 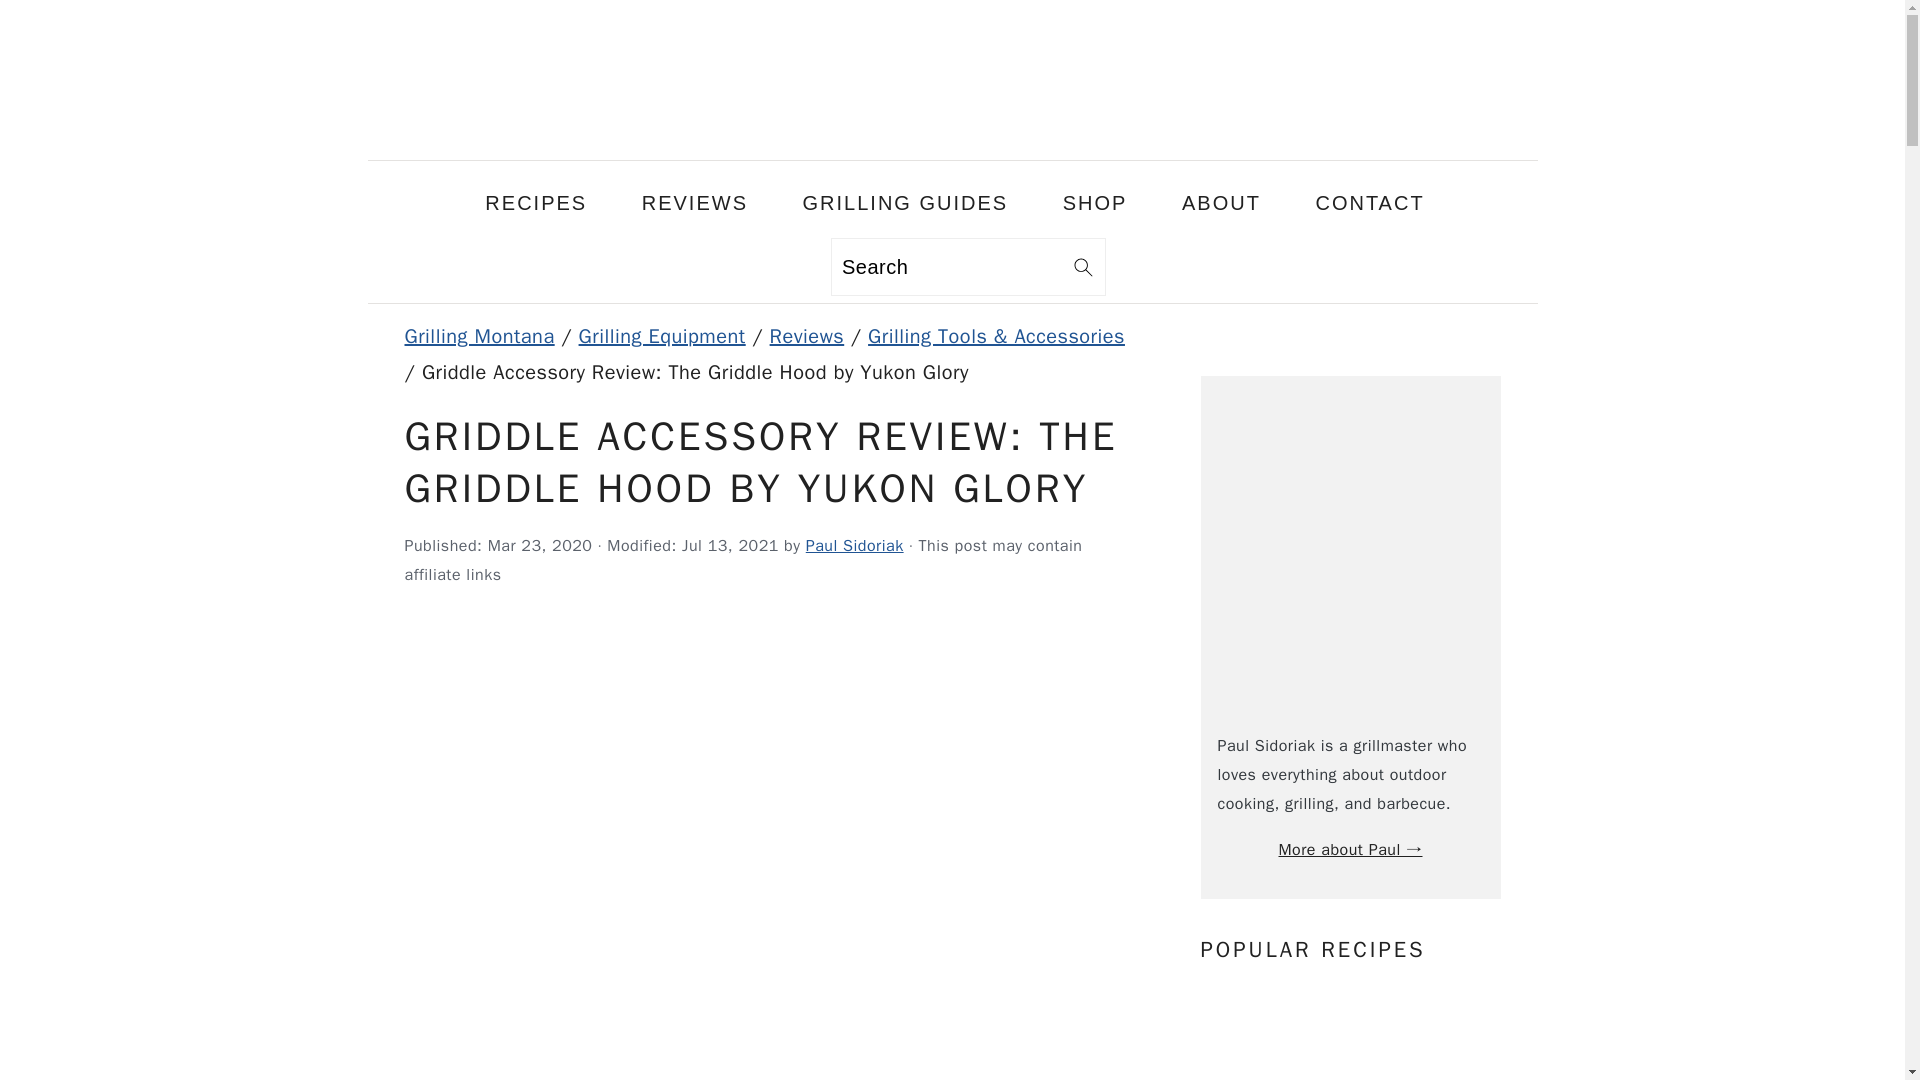 What do you see at coordinates (1370, 202) in the screenshot?
I see `CONTACT` at bounding box center [1370, 202].